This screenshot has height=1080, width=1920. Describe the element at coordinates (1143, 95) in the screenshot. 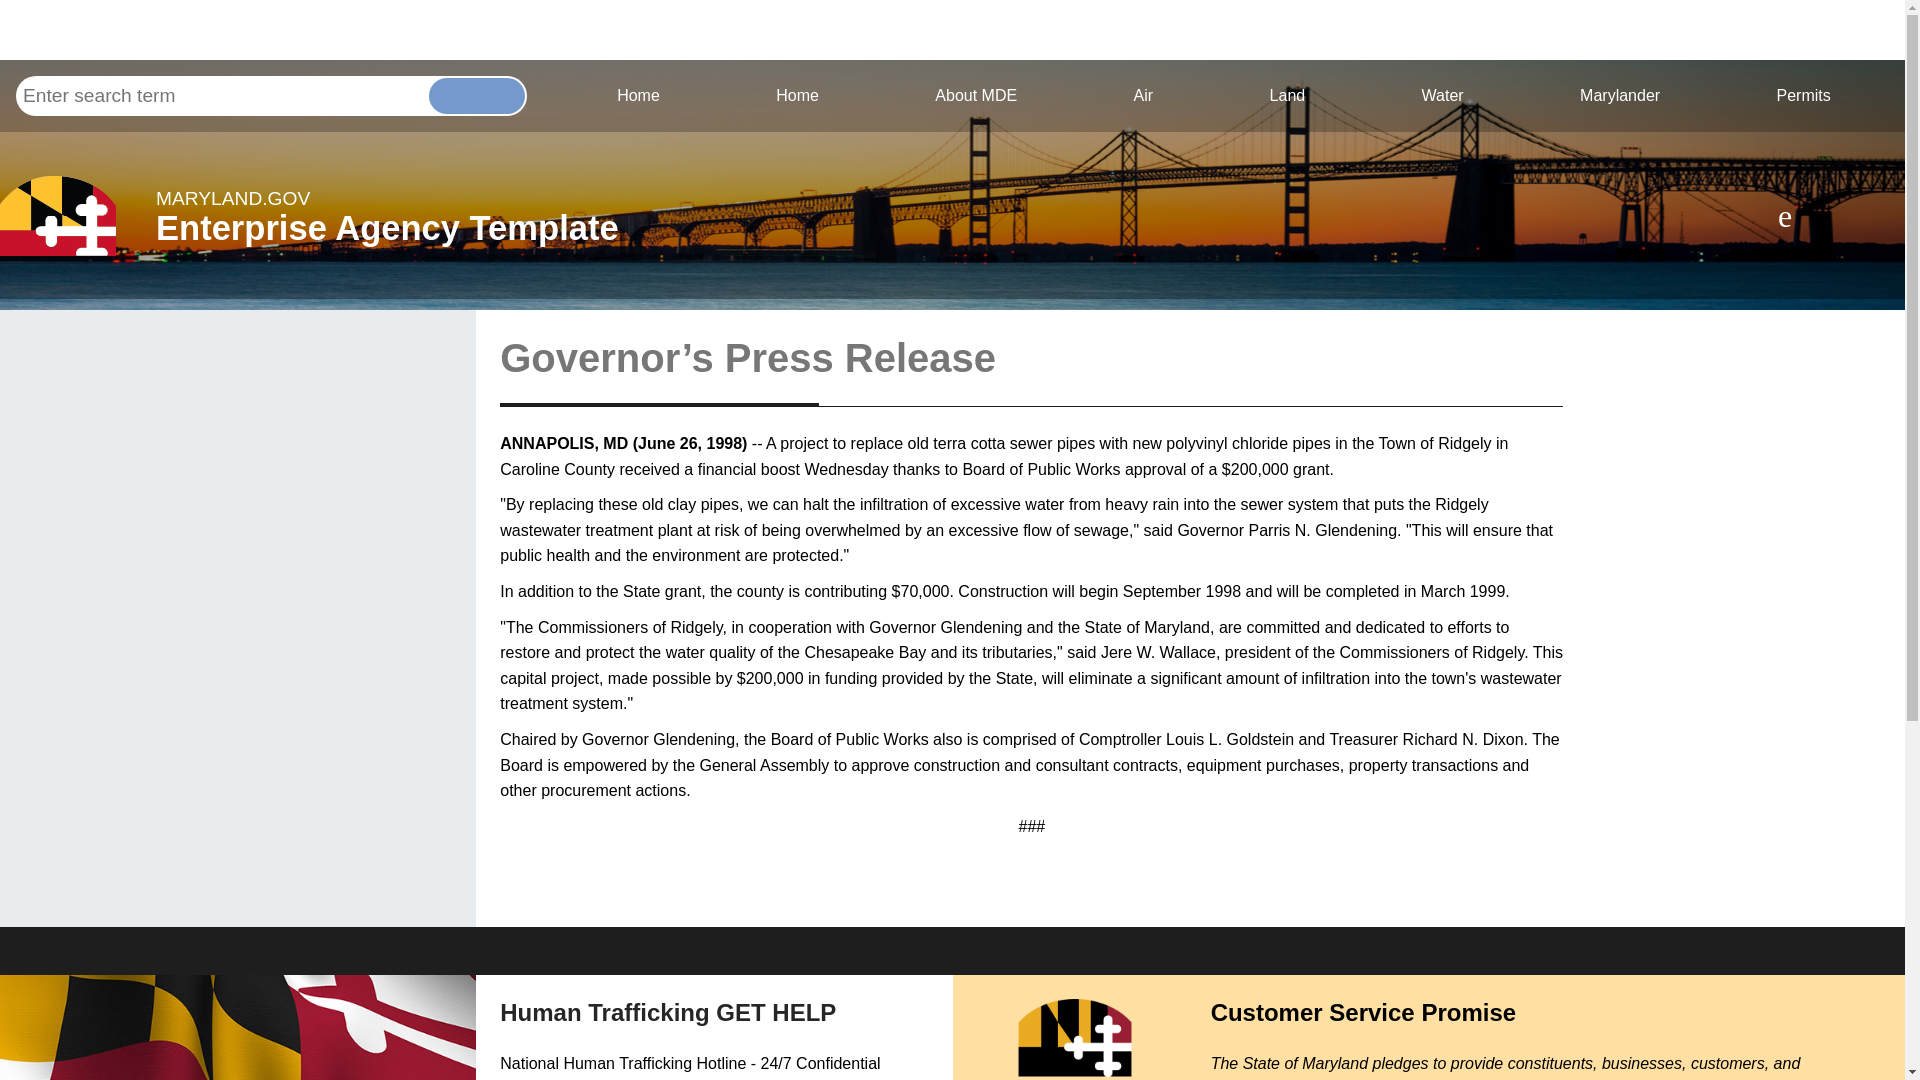

I see `Permits` at that location.